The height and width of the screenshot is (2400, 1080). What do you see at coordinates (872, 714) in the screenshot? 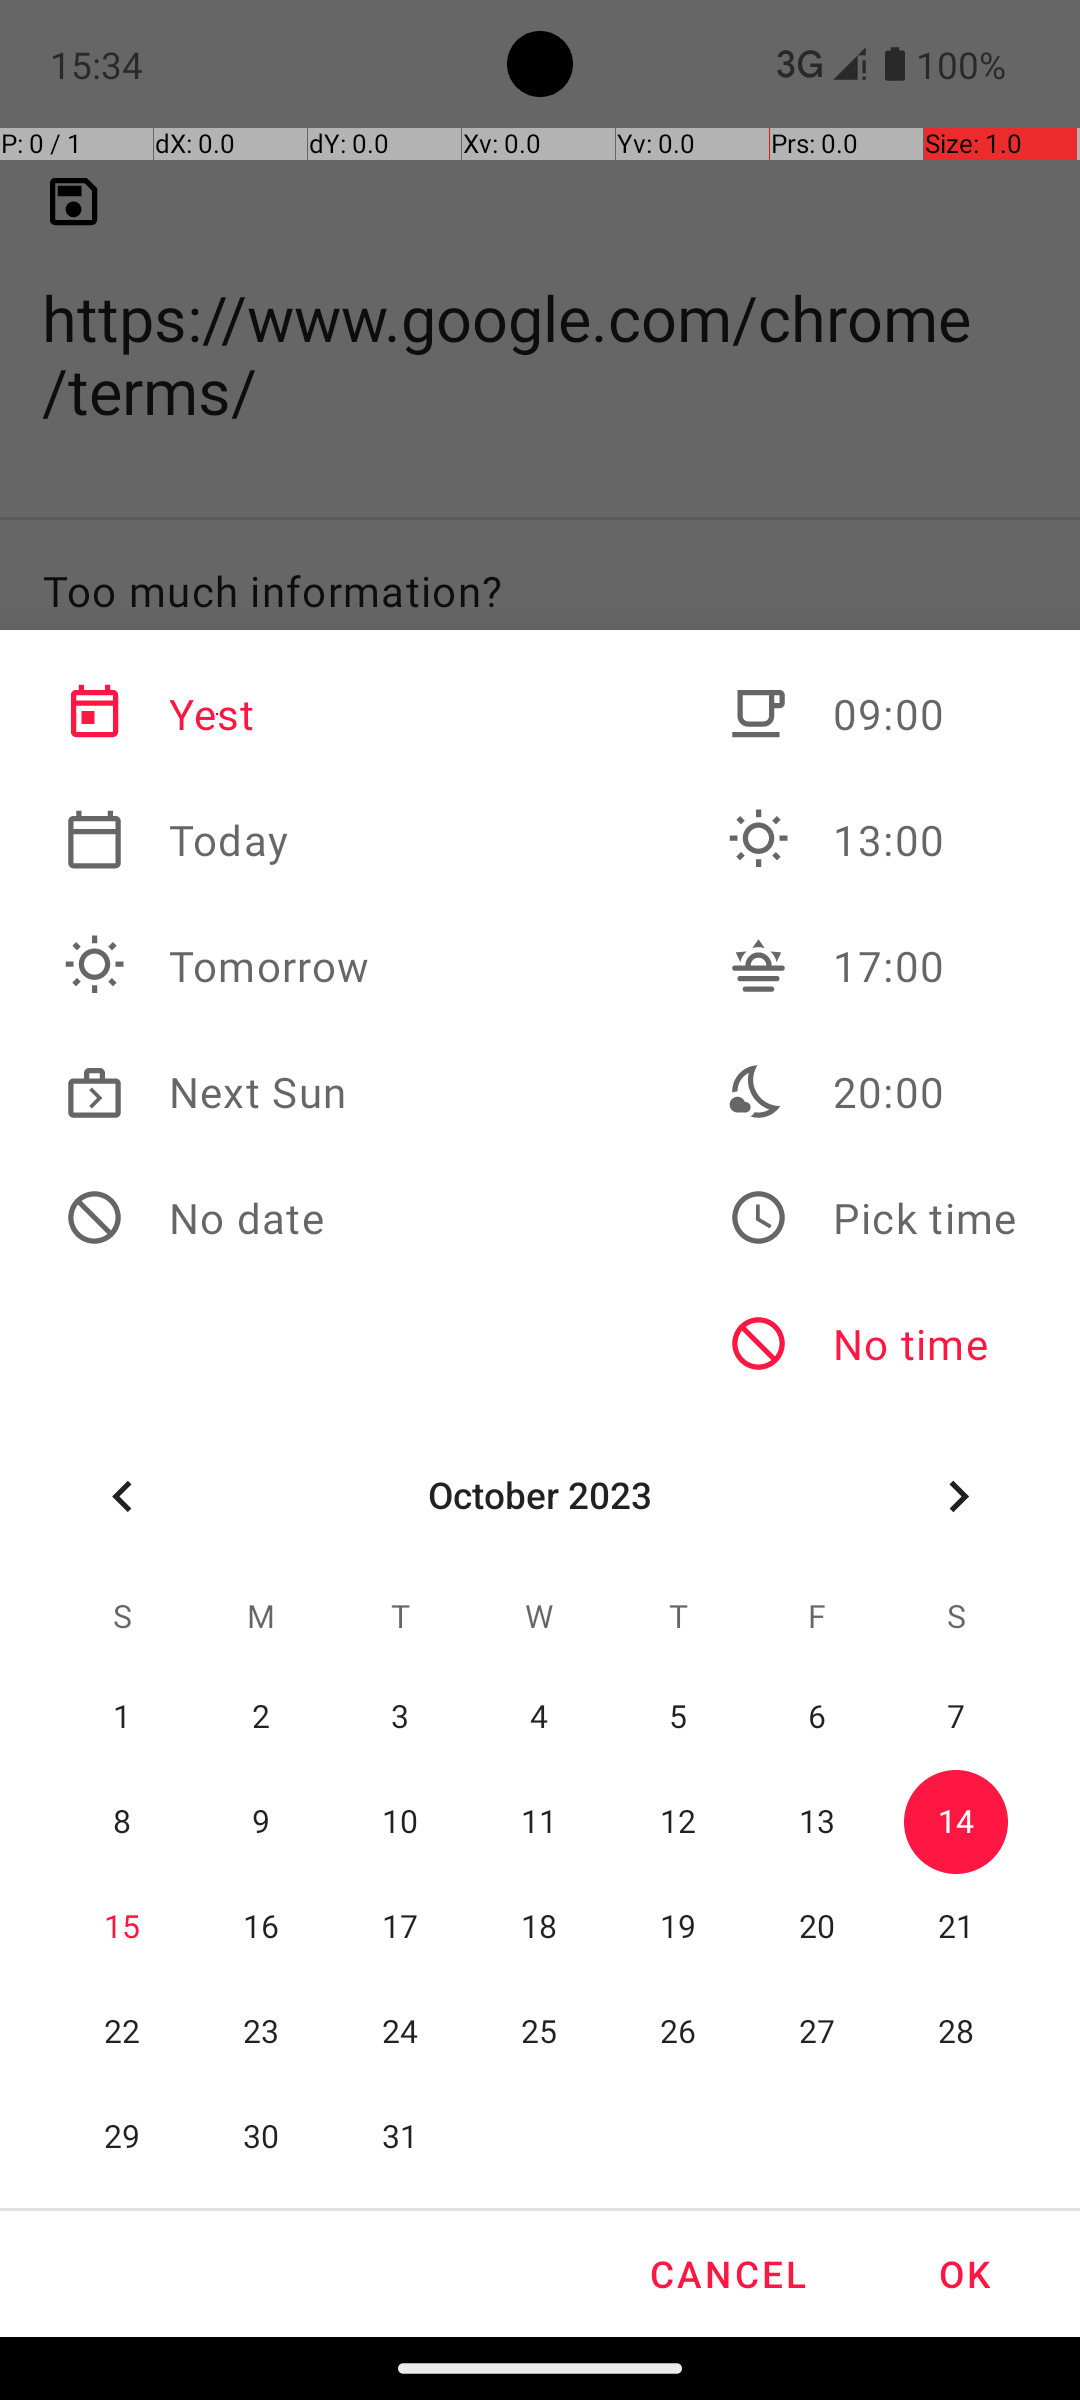
I see `09:00` at bounding box center [872, 714].